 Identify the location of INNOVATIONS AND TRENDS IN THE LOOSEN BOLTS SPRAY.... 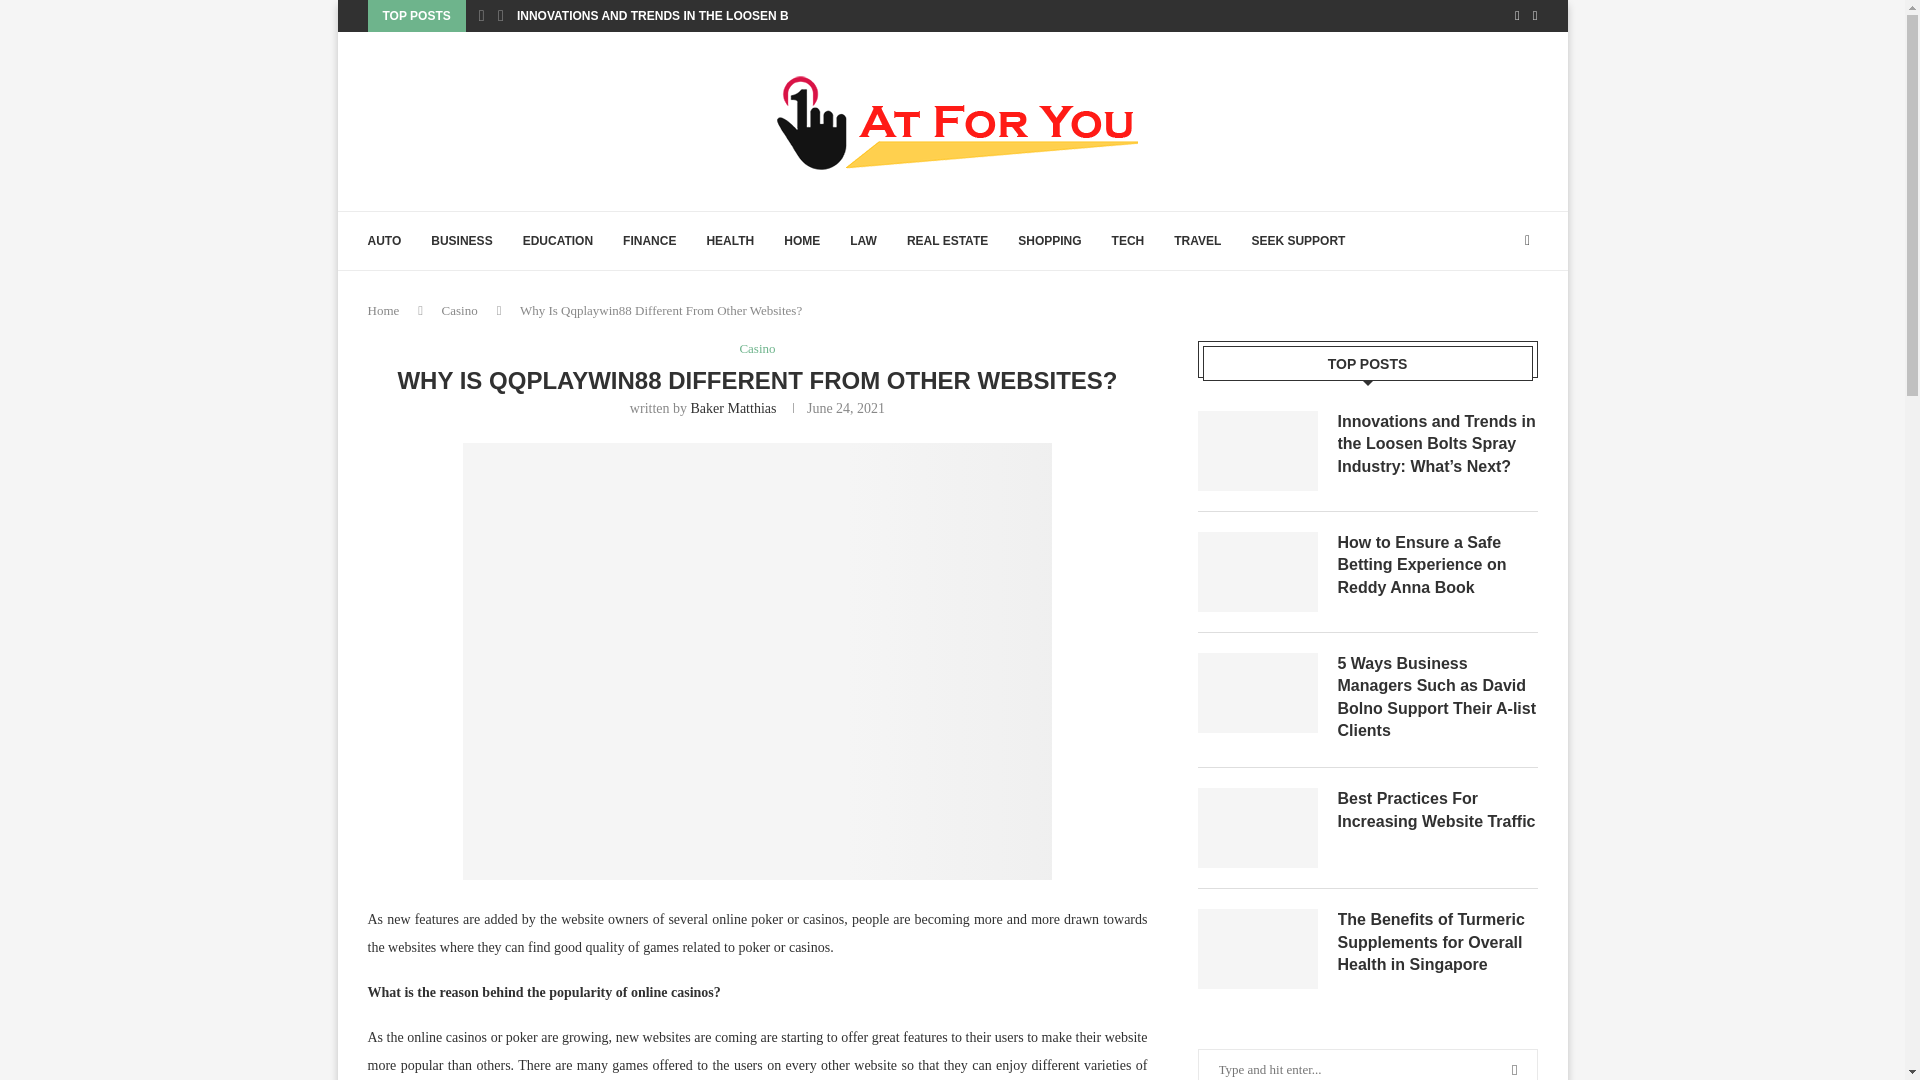
(694, 16).